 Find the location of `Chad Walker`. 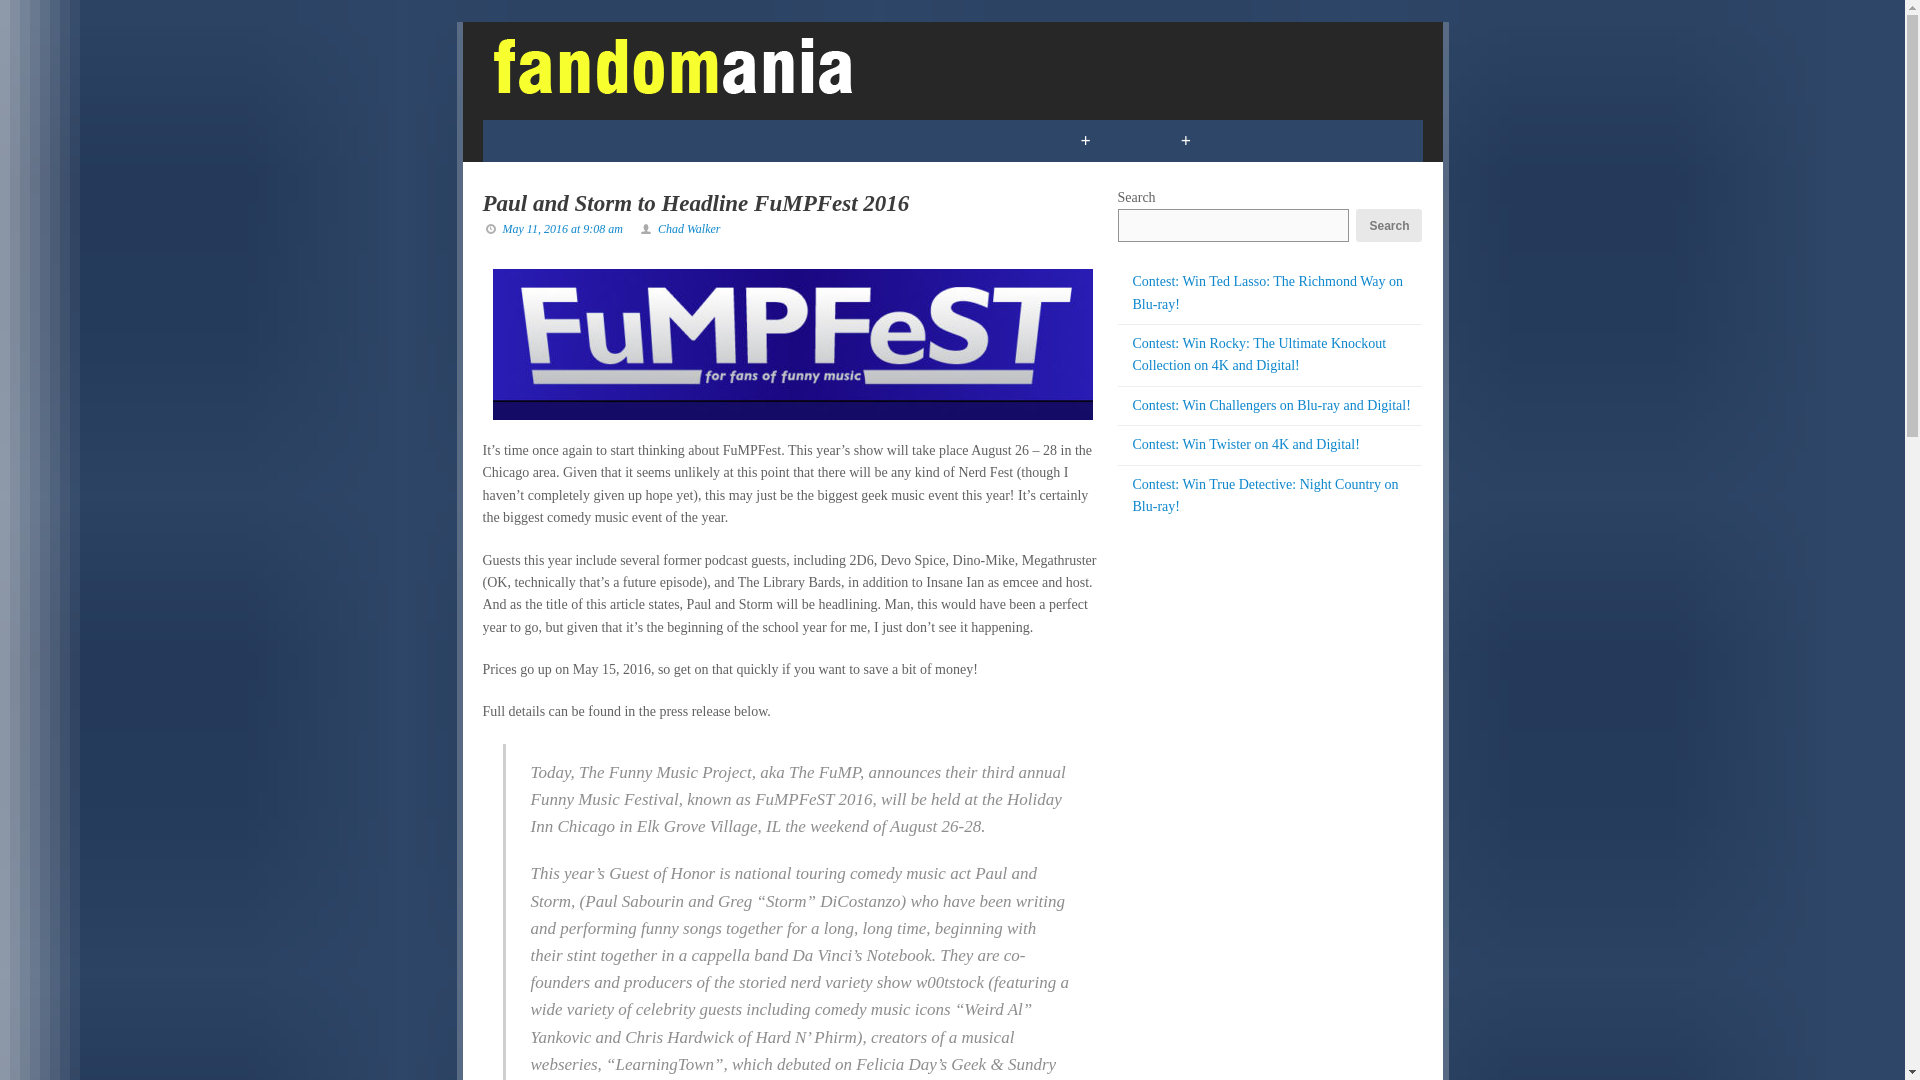

Chad Walker is located at coordinates (690, 229).